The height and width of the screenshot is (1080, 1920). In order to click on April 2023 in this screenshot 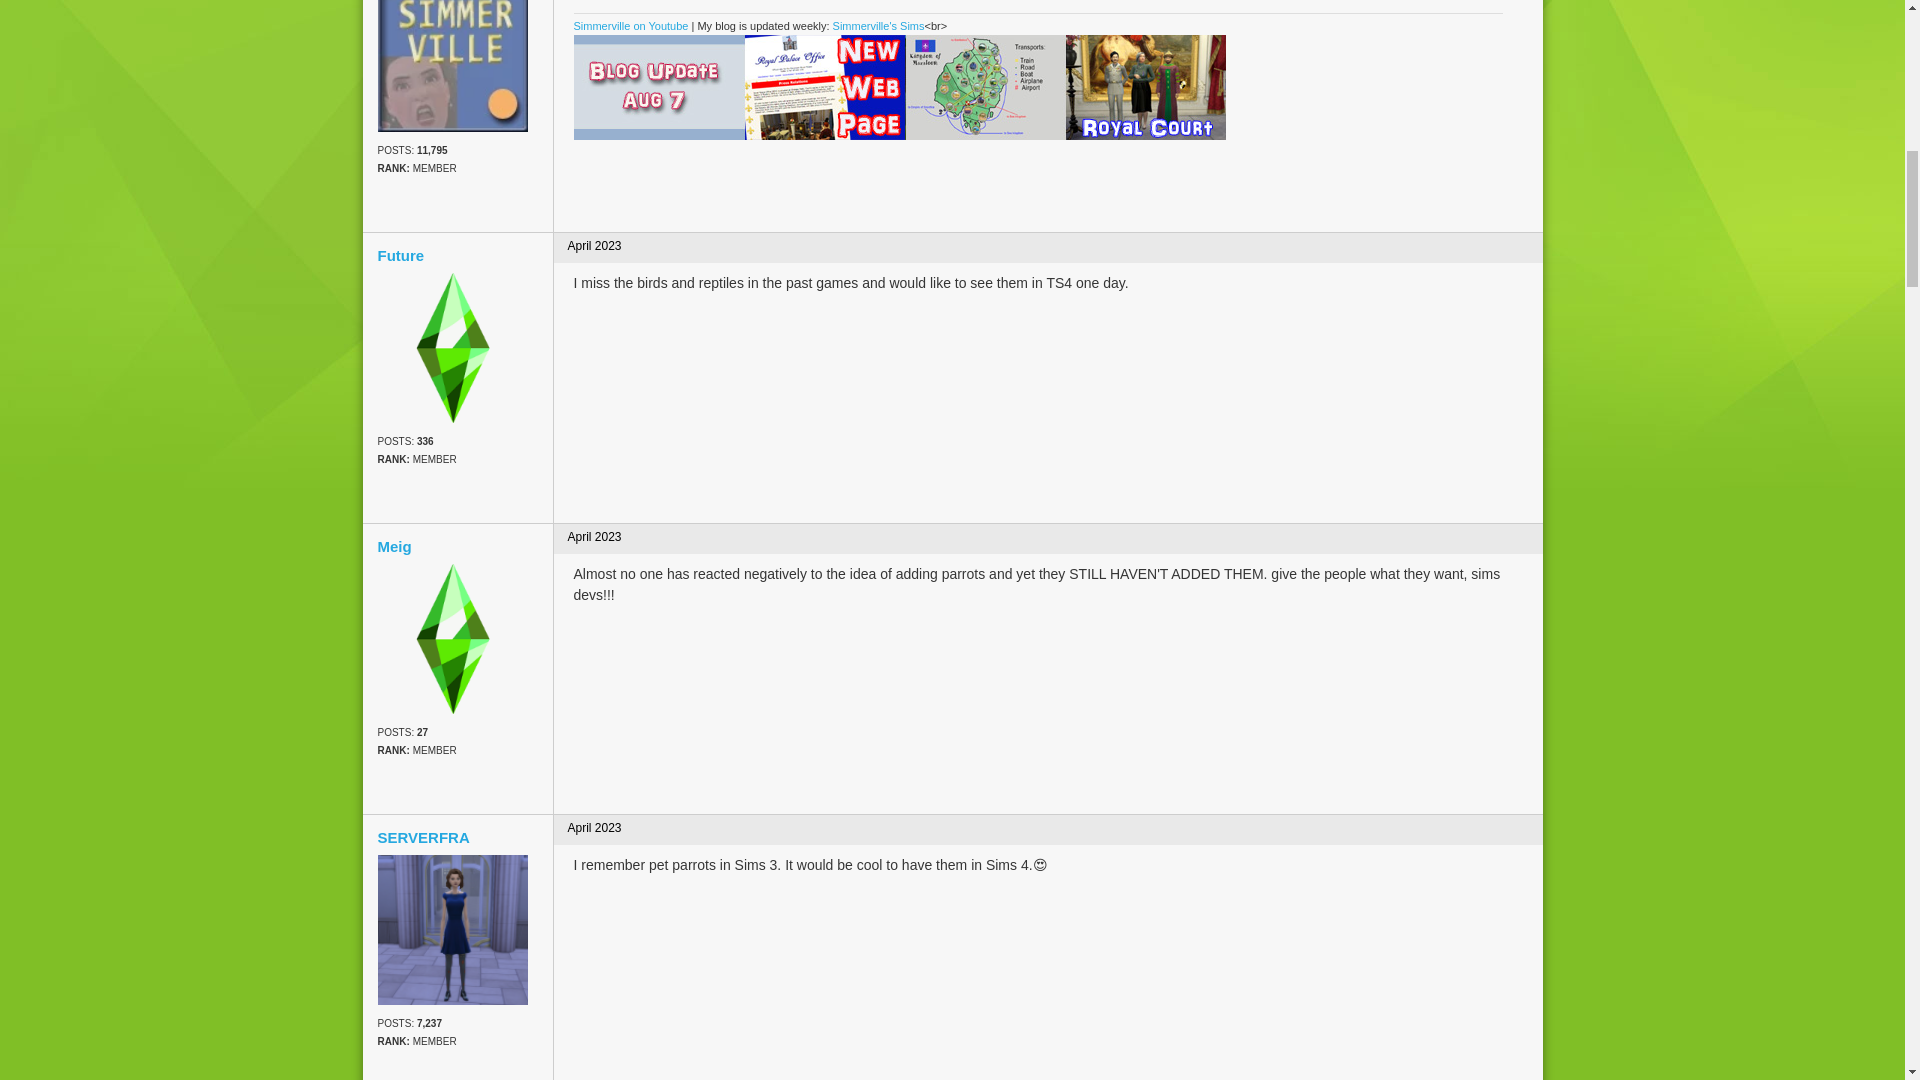, I will do `click(595, 245)`.